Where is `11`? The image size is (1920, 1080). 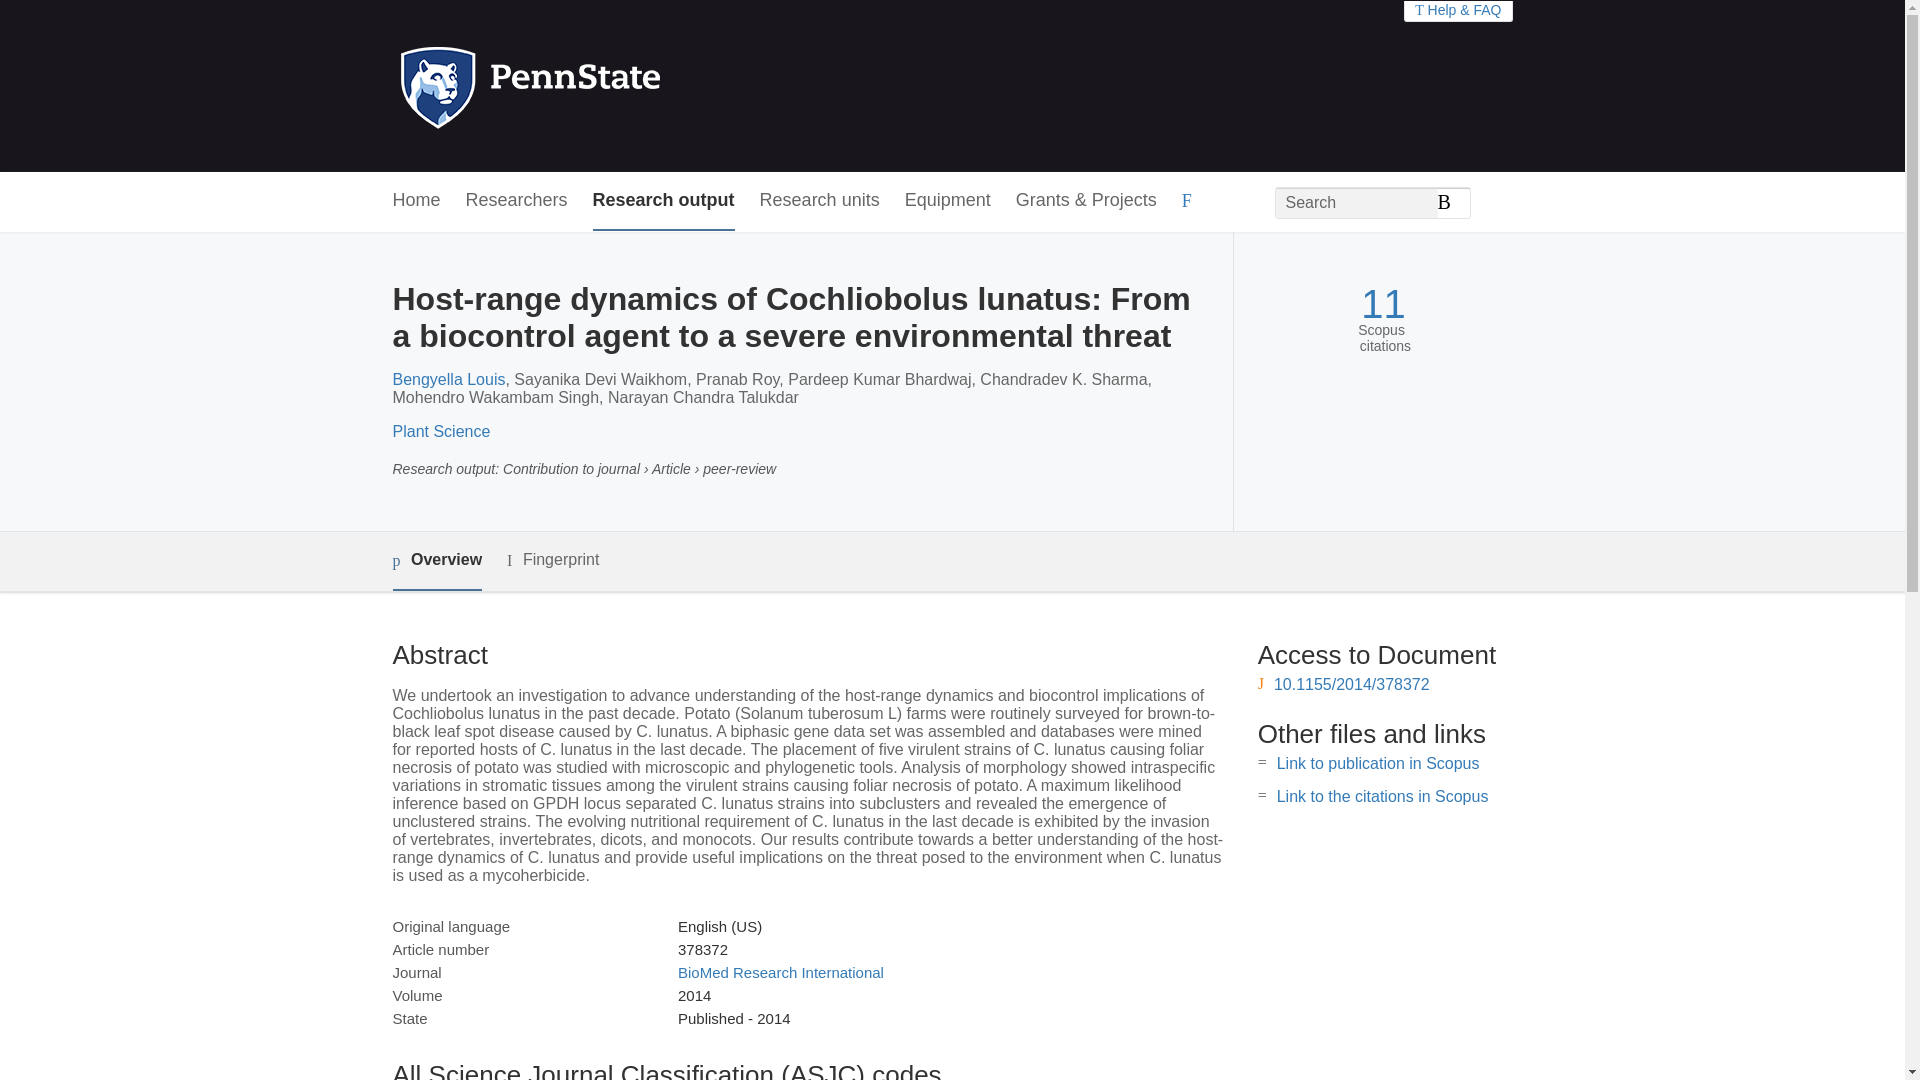 11 is located at coordinates (1383, 304).